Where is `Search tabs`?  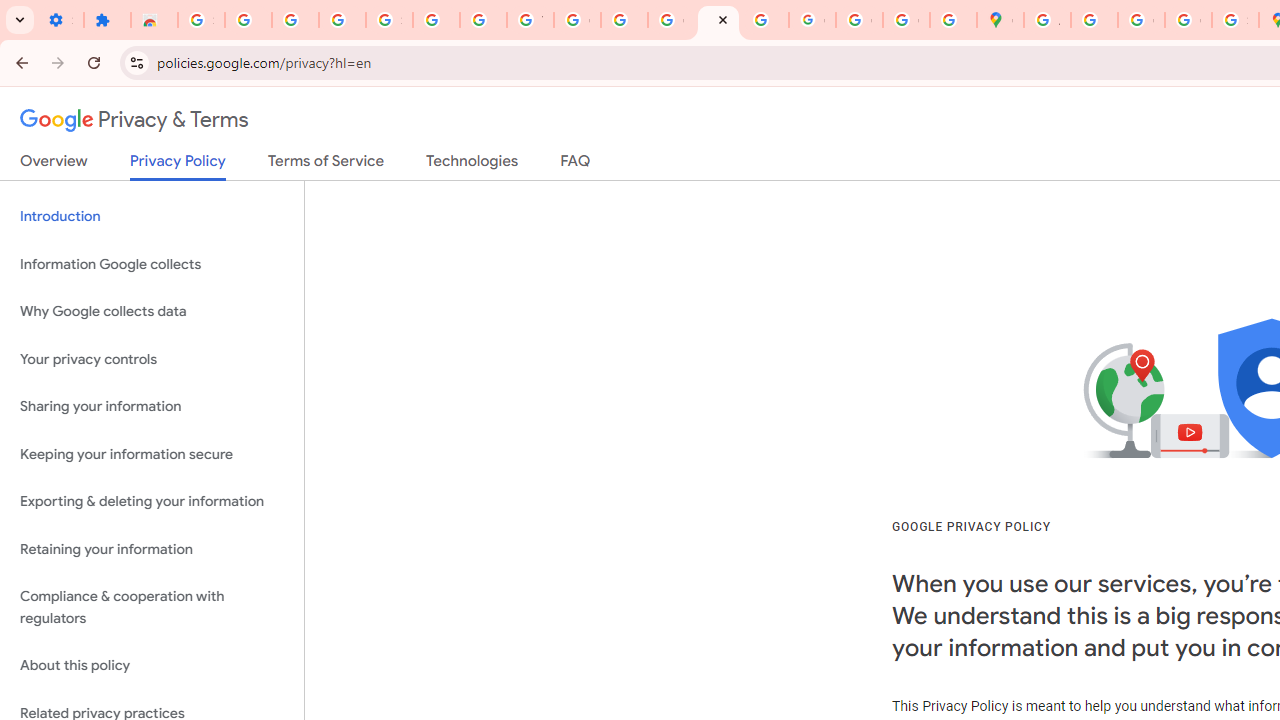 Search tabs is located at coordinates (20, 20).